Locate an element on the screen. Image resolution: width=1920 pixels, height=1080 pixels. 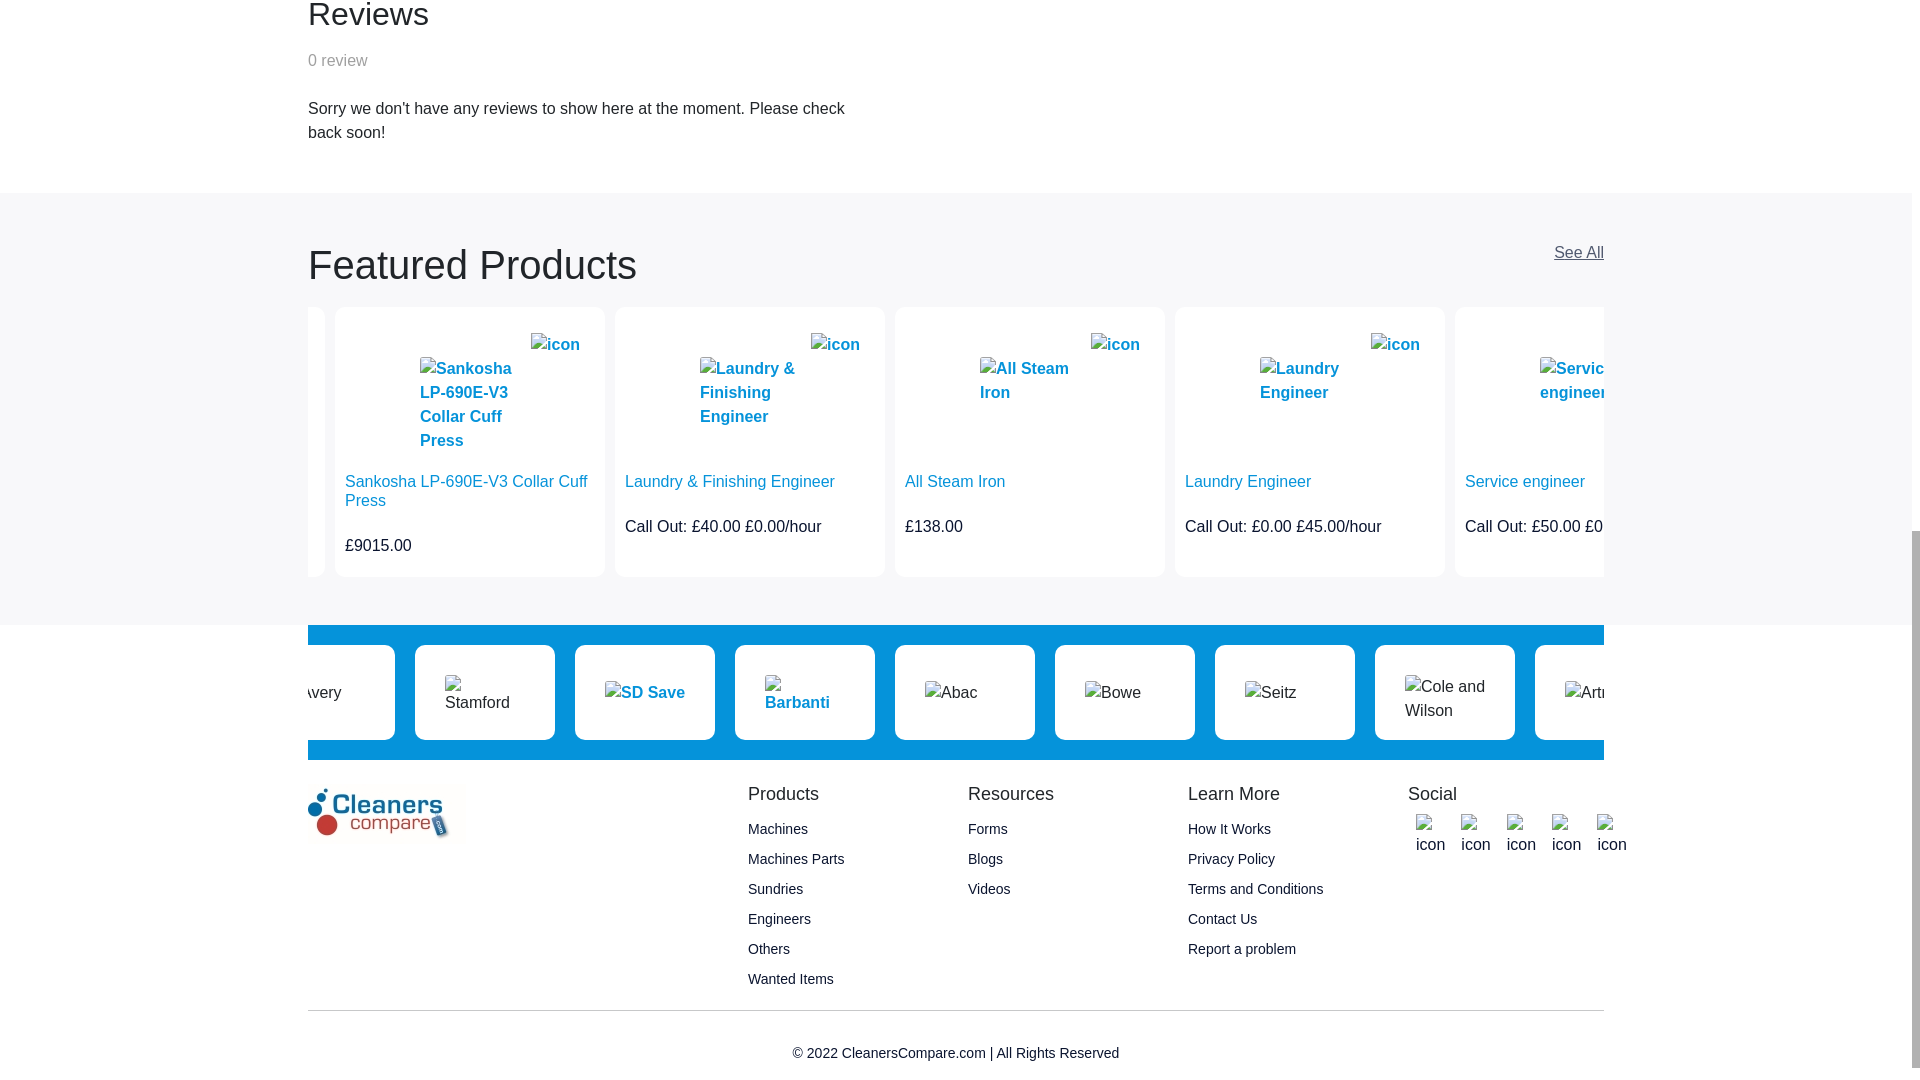
Sankosha LP-690E-V3 Collar Cuff Press is located at coordinates (470, 490).